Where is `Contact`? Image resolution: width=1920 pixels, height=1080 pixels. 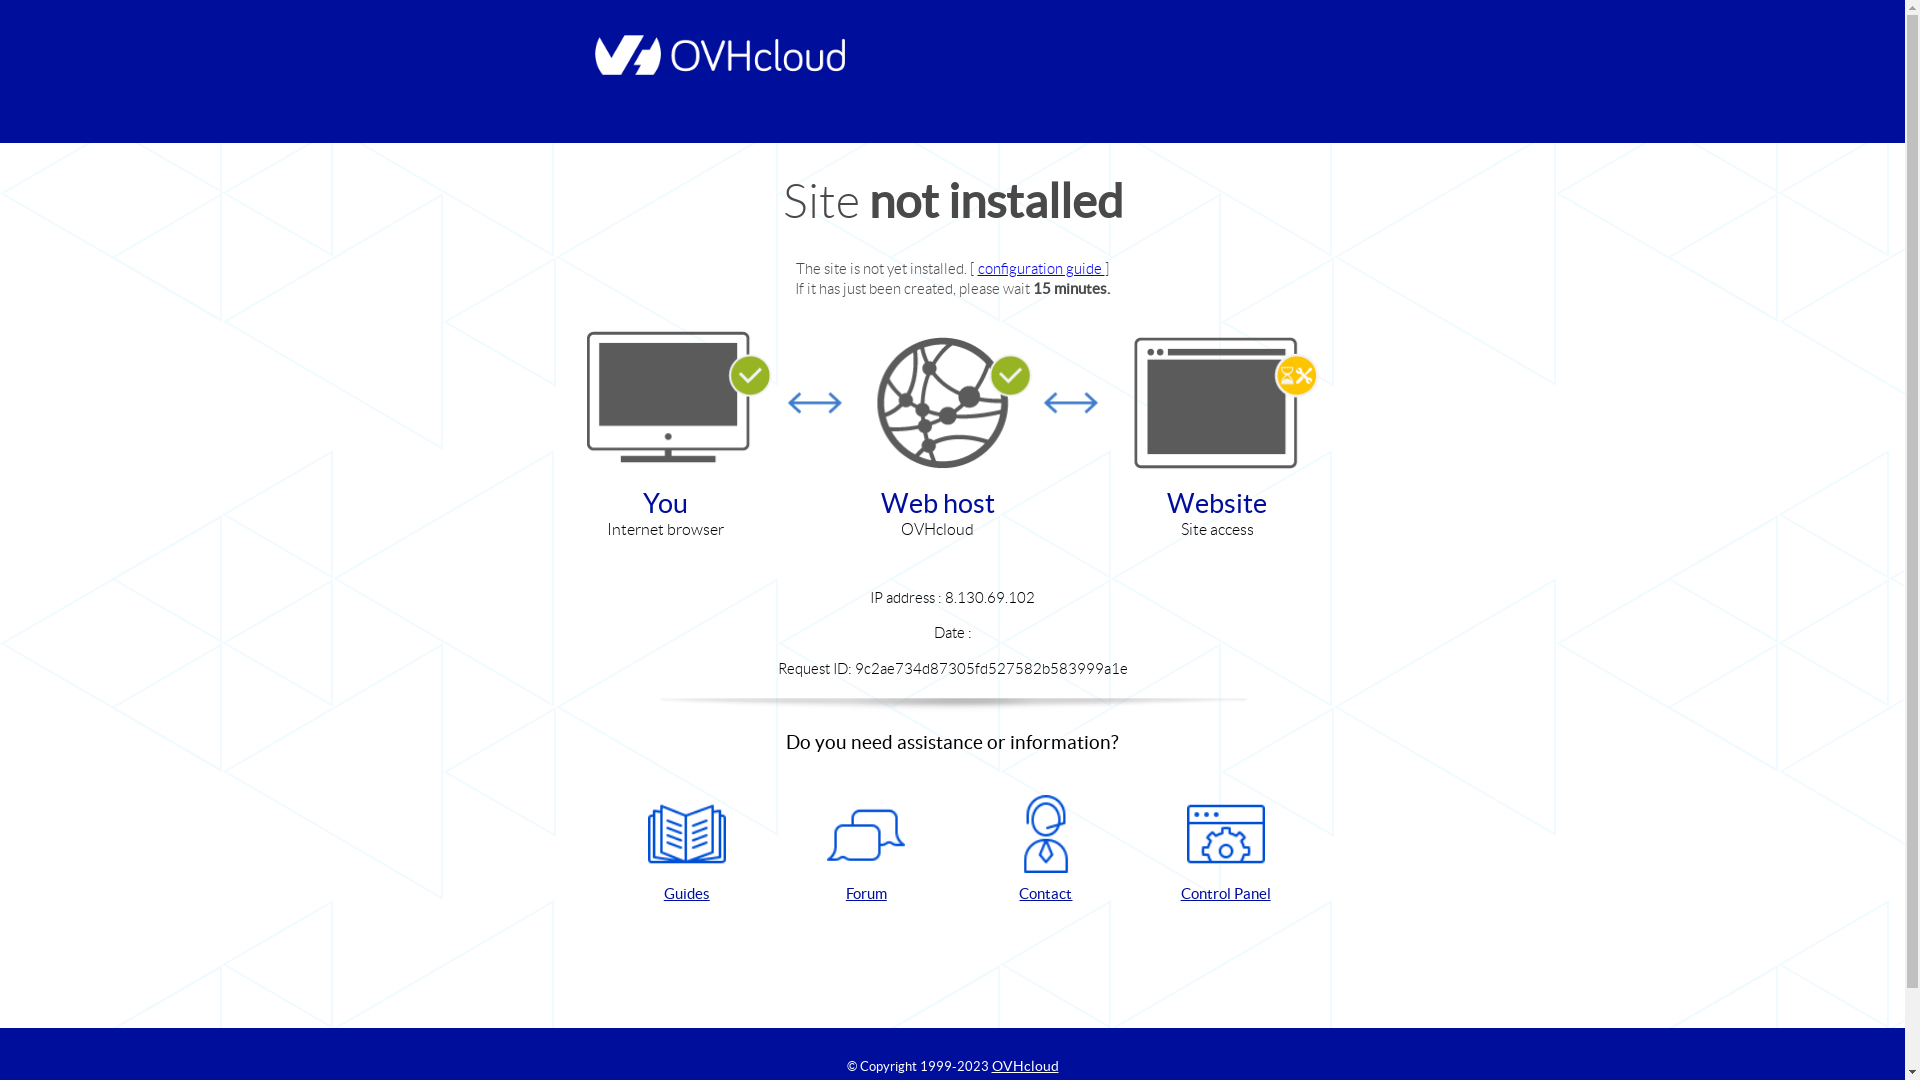 Contact is located at coordinates (1046, 850).